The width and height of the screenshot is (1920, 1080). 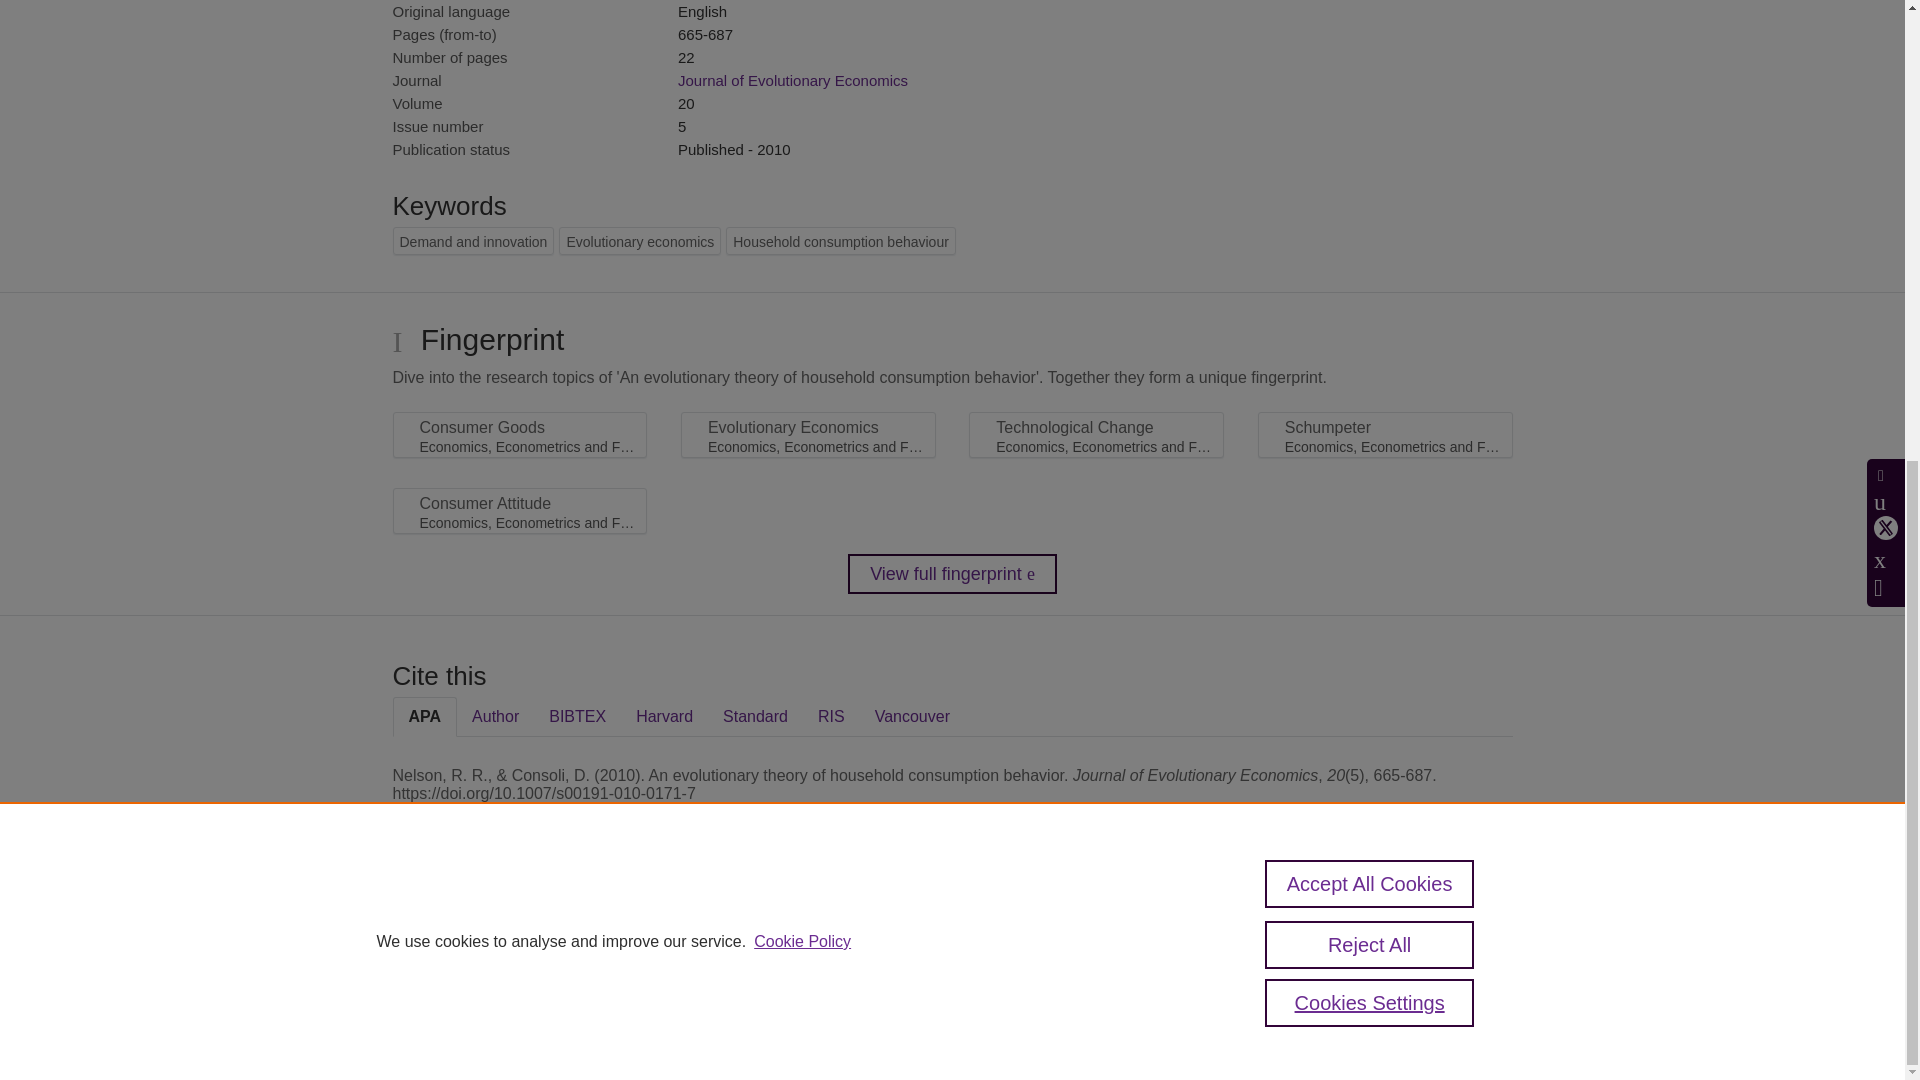 What do you see at coordinates (668, 960) in the screenshot?
I see `Elsevier B.V.` at bounding box center [668, 960].